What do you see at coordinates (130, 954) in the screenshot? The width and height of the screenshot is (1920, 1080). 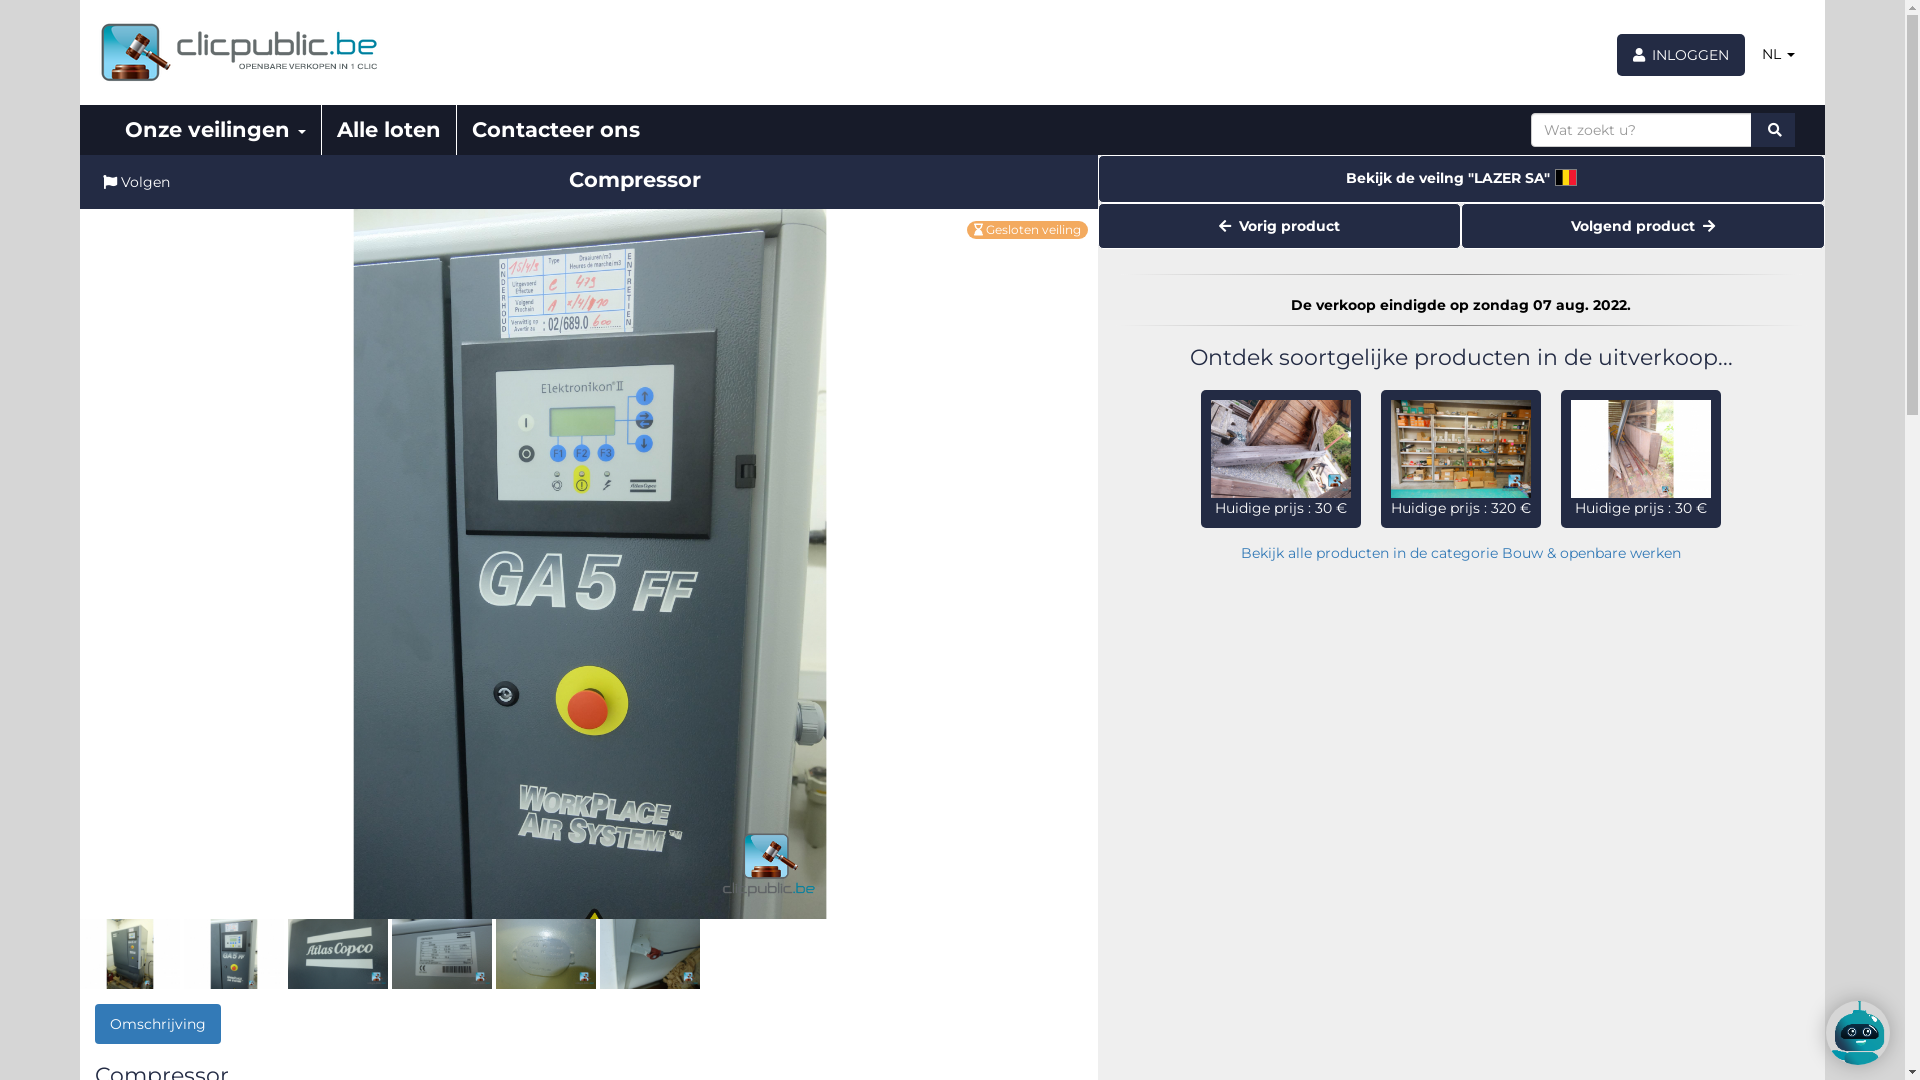 I see `Compressor` at bounding box center [130, 954].